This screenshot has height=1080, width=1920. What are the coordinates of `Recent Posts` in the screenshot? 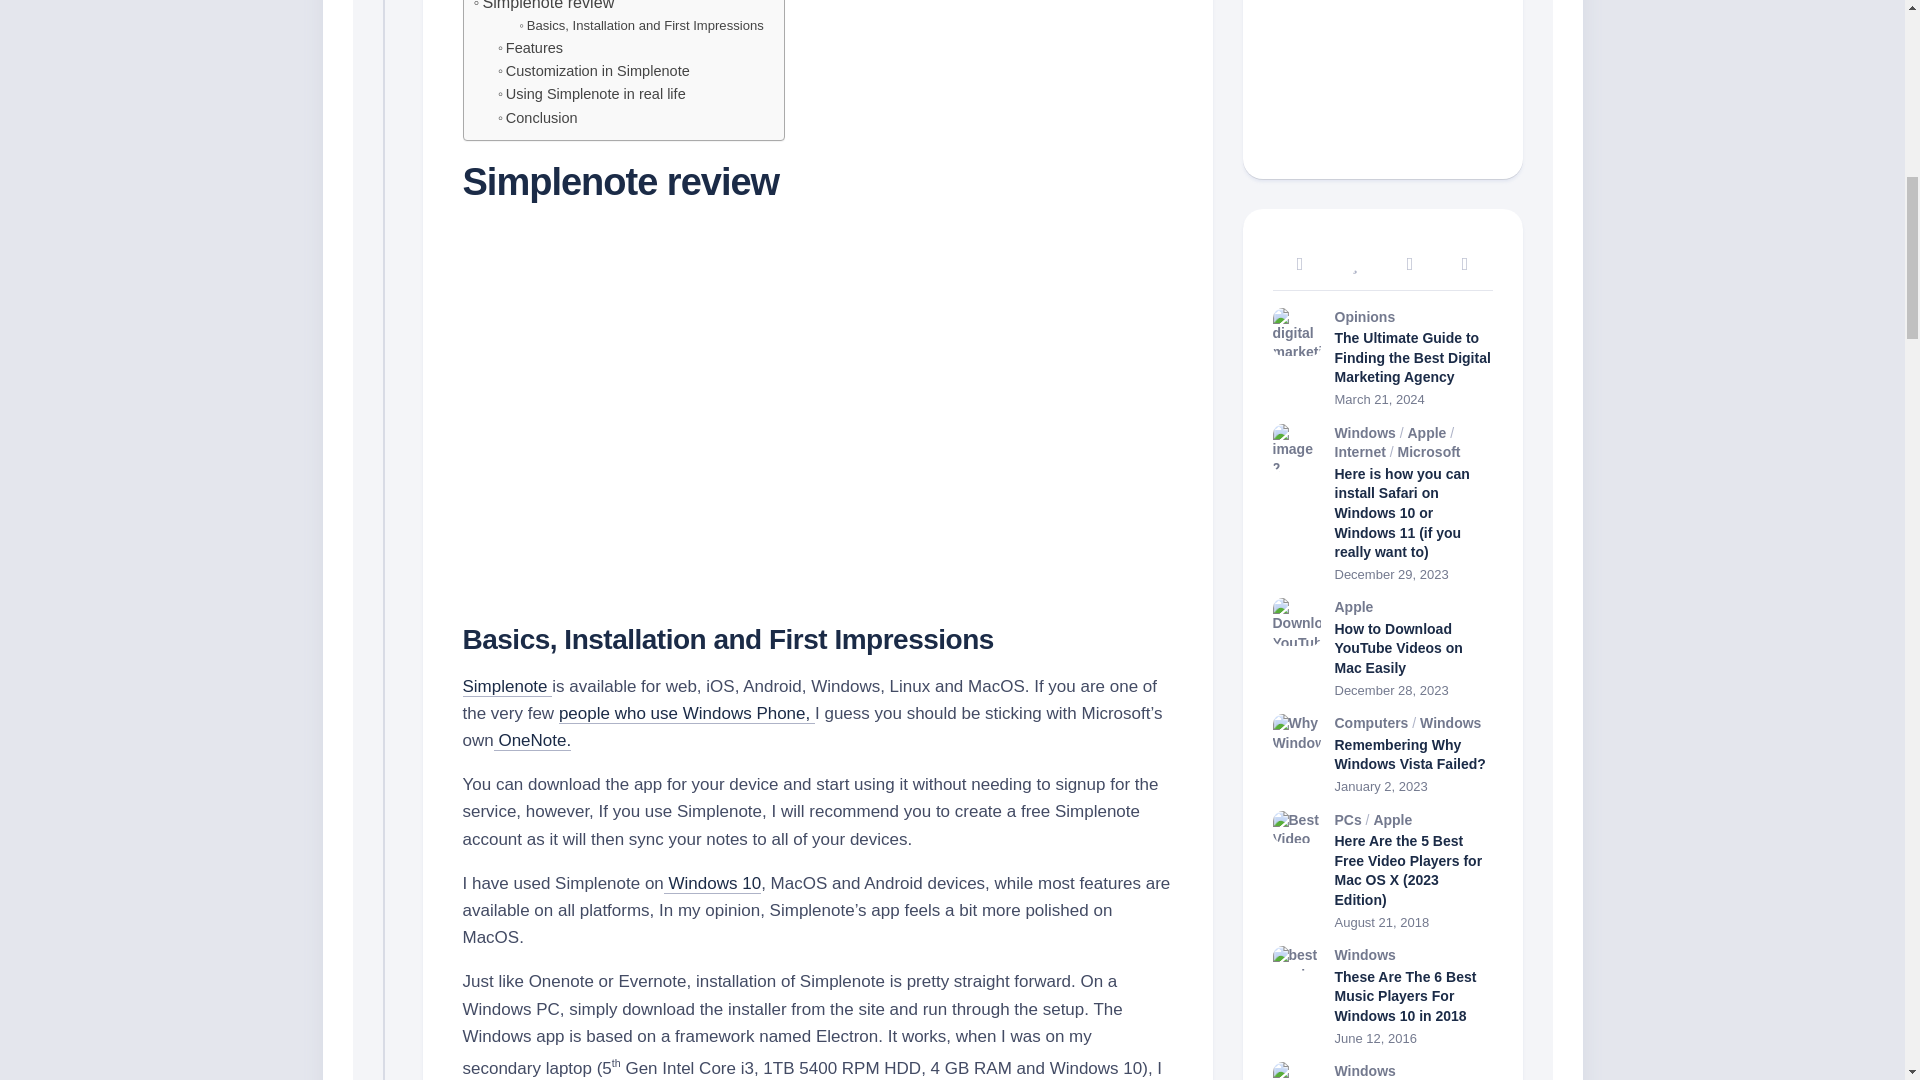 It's located at (1298, 264).